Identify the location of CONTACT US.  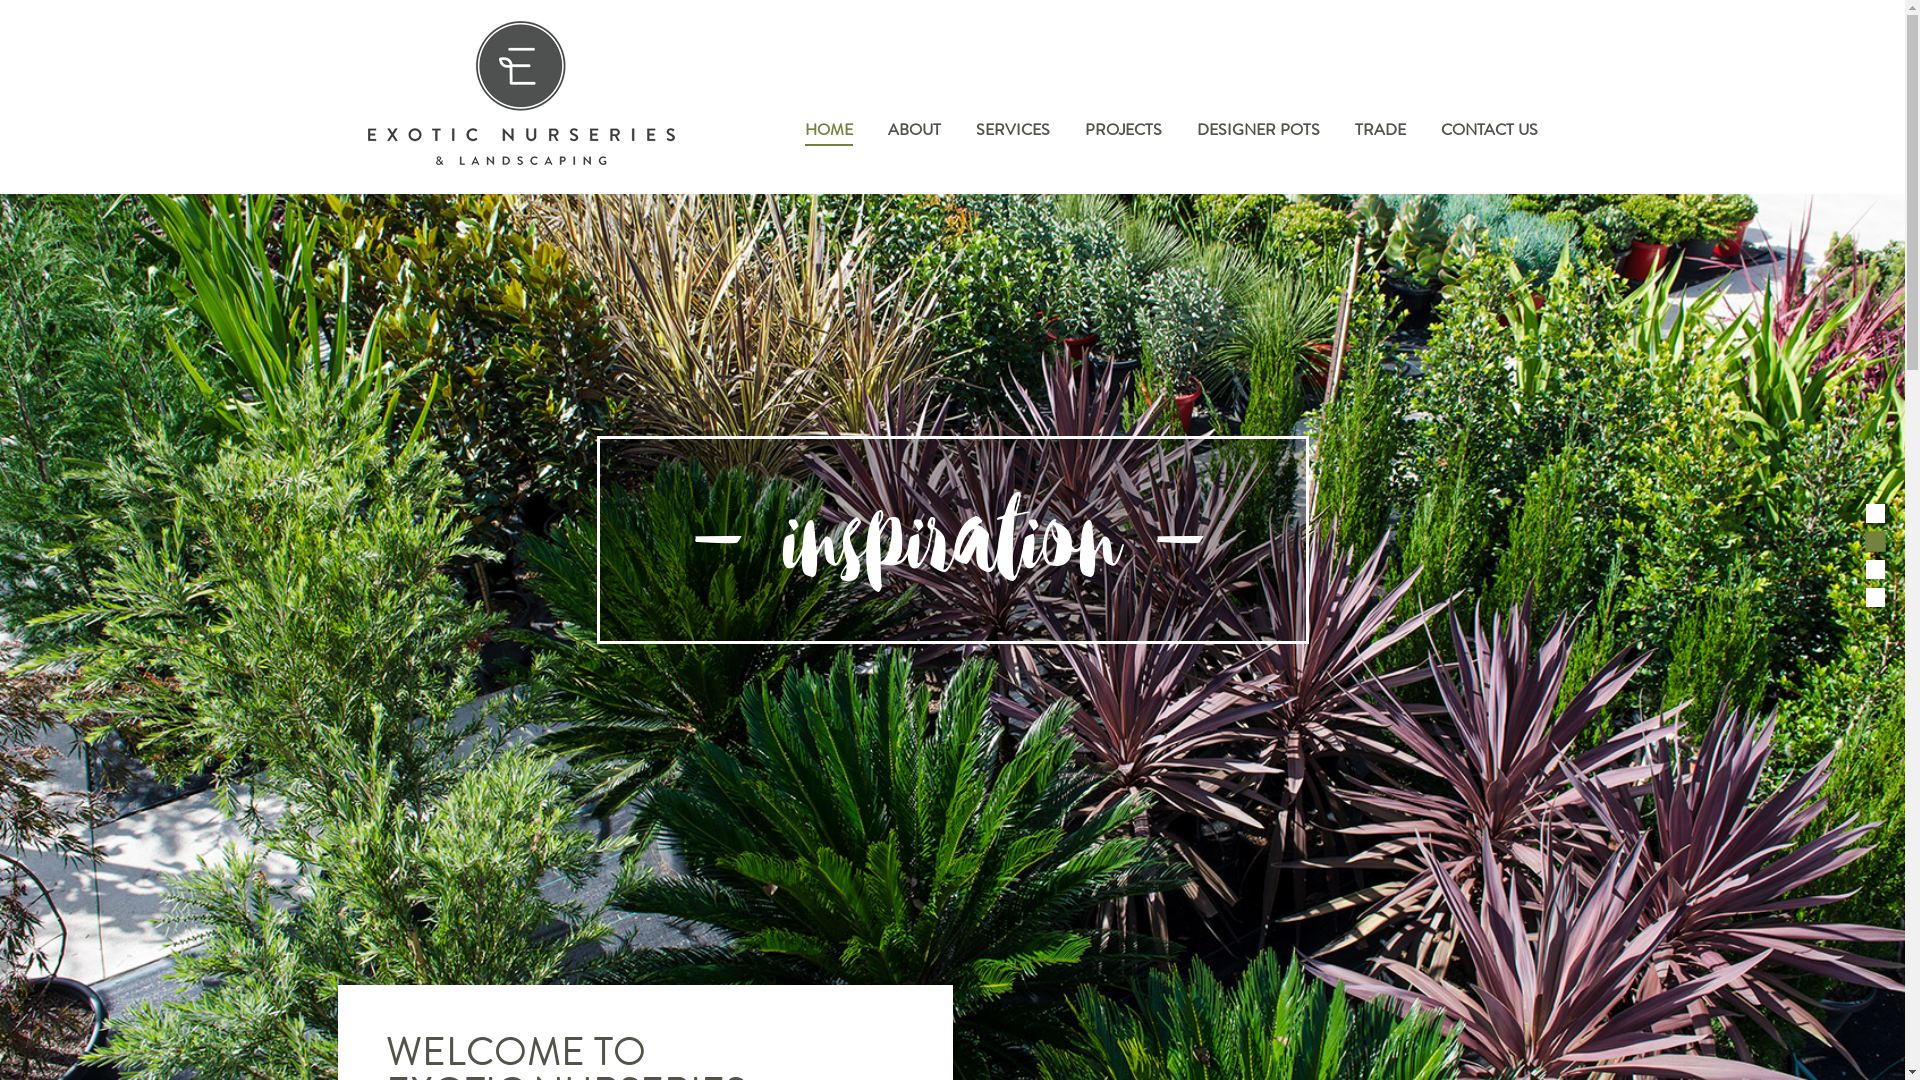
(1488, 132).